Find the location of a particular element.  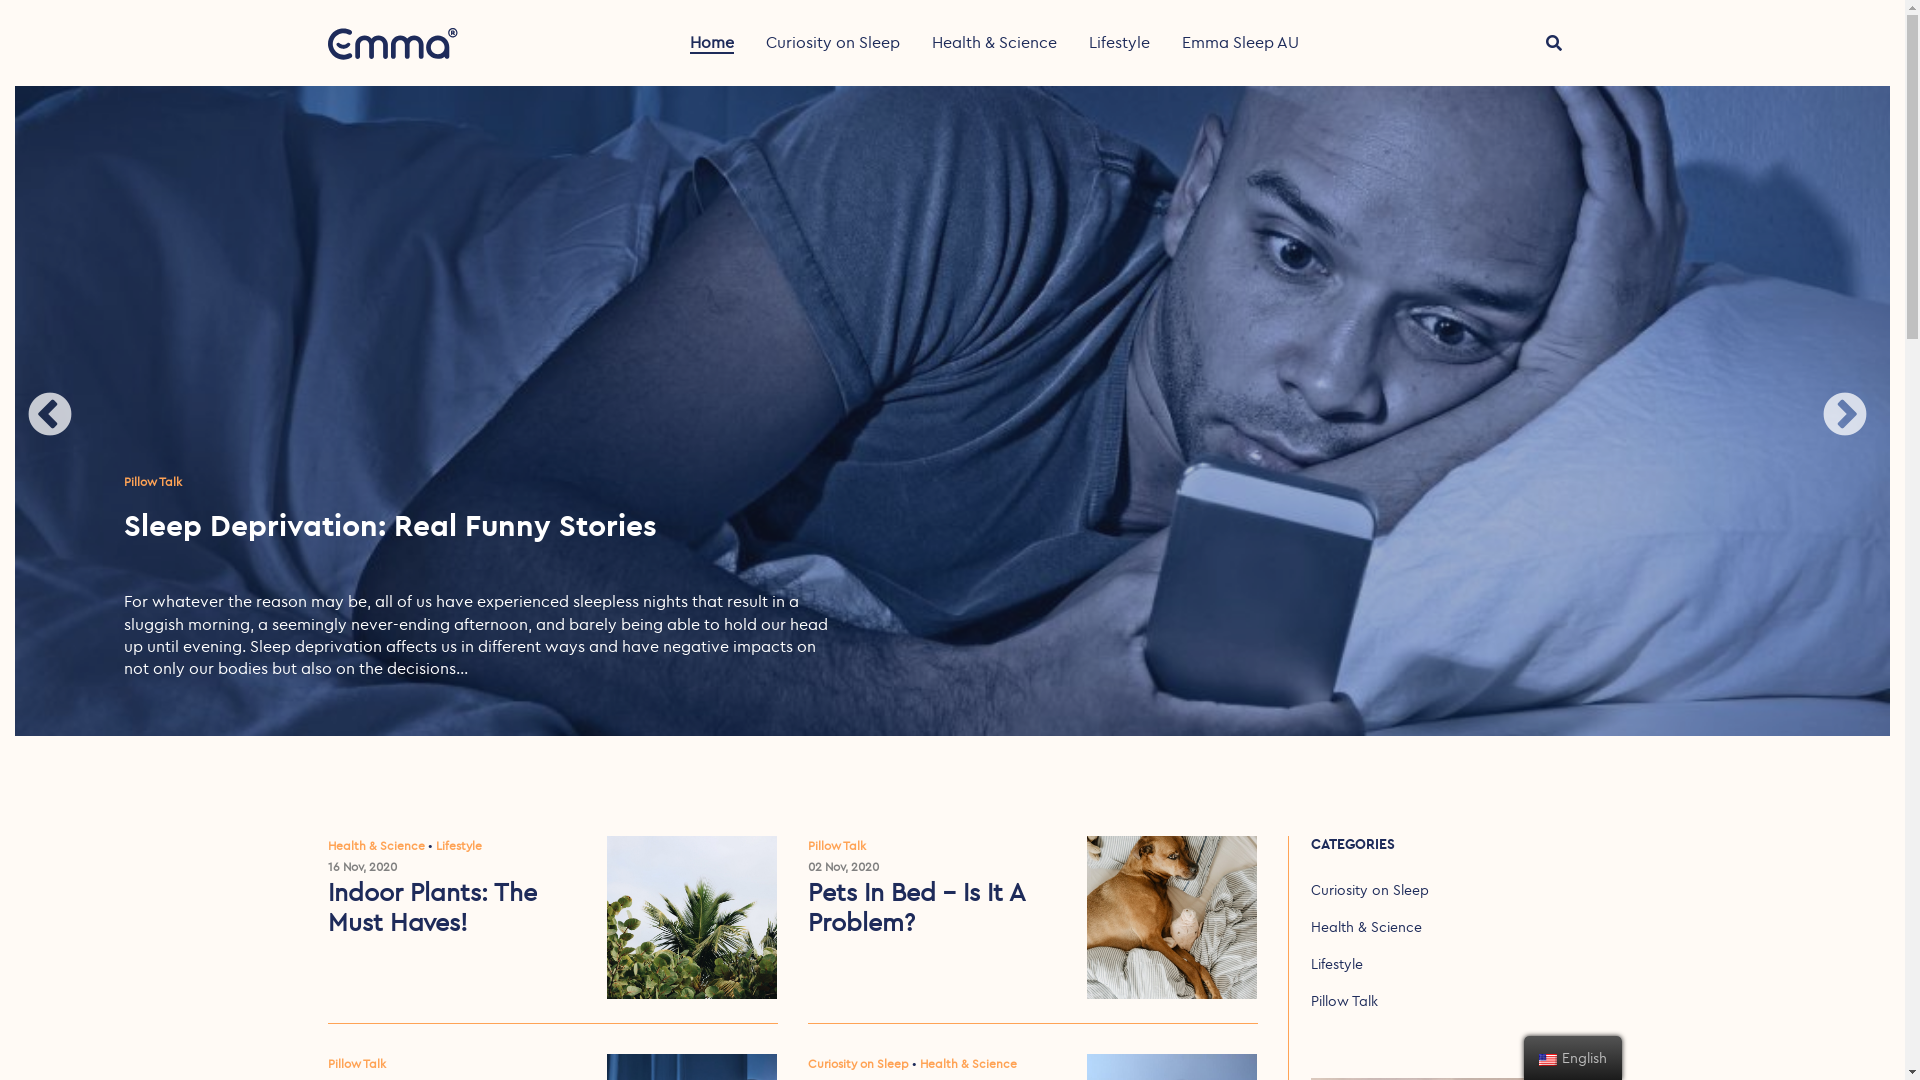

Curiosity on Sleep is located at coordinates (833, 42).